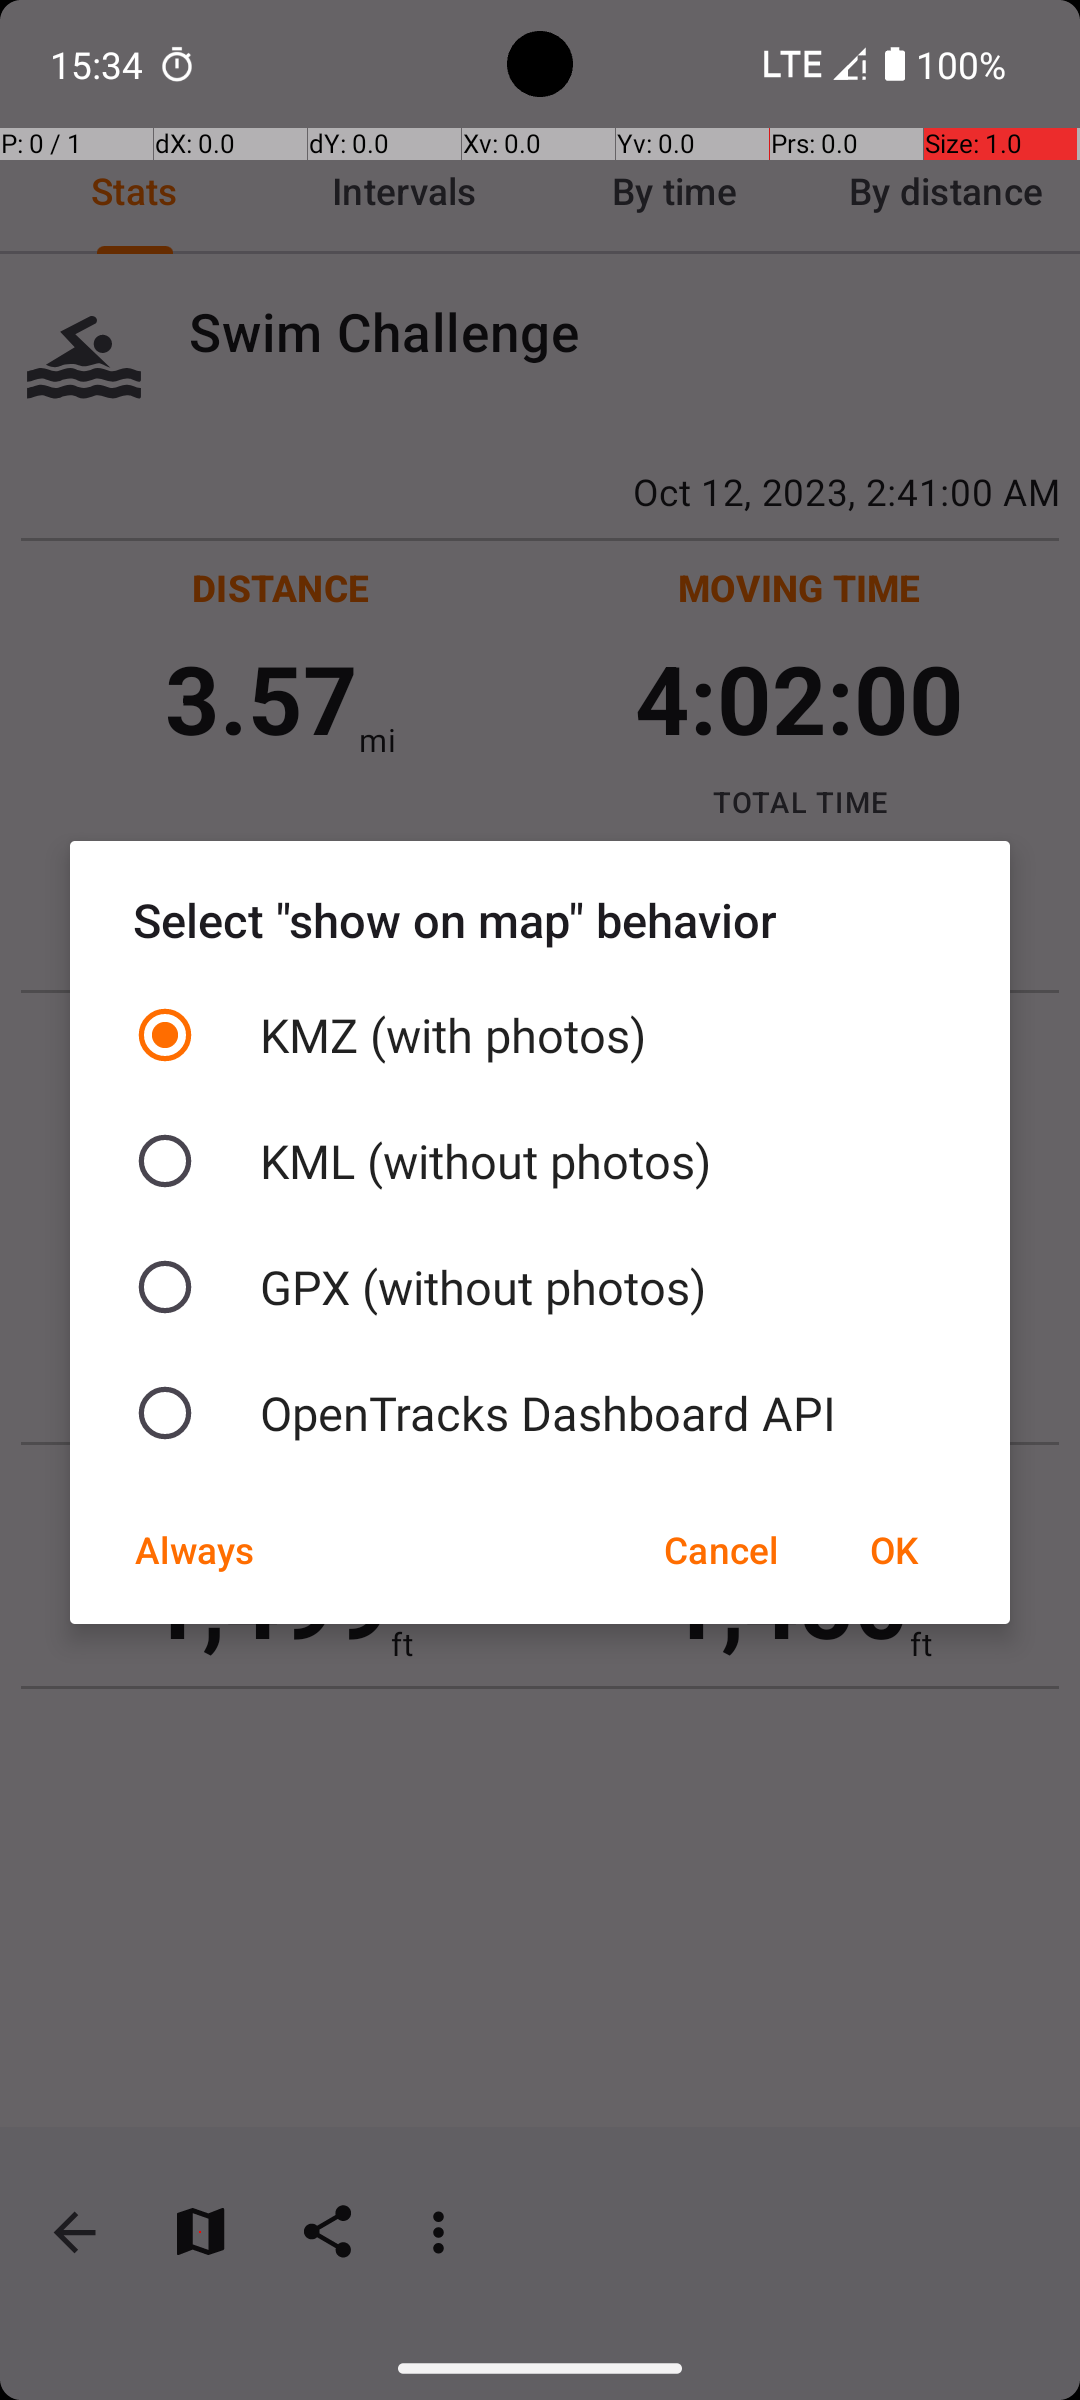  Describe the element at coordinates (540, 1413) in the screenshot. I see `OpenTracks Dashboard API` at that location.